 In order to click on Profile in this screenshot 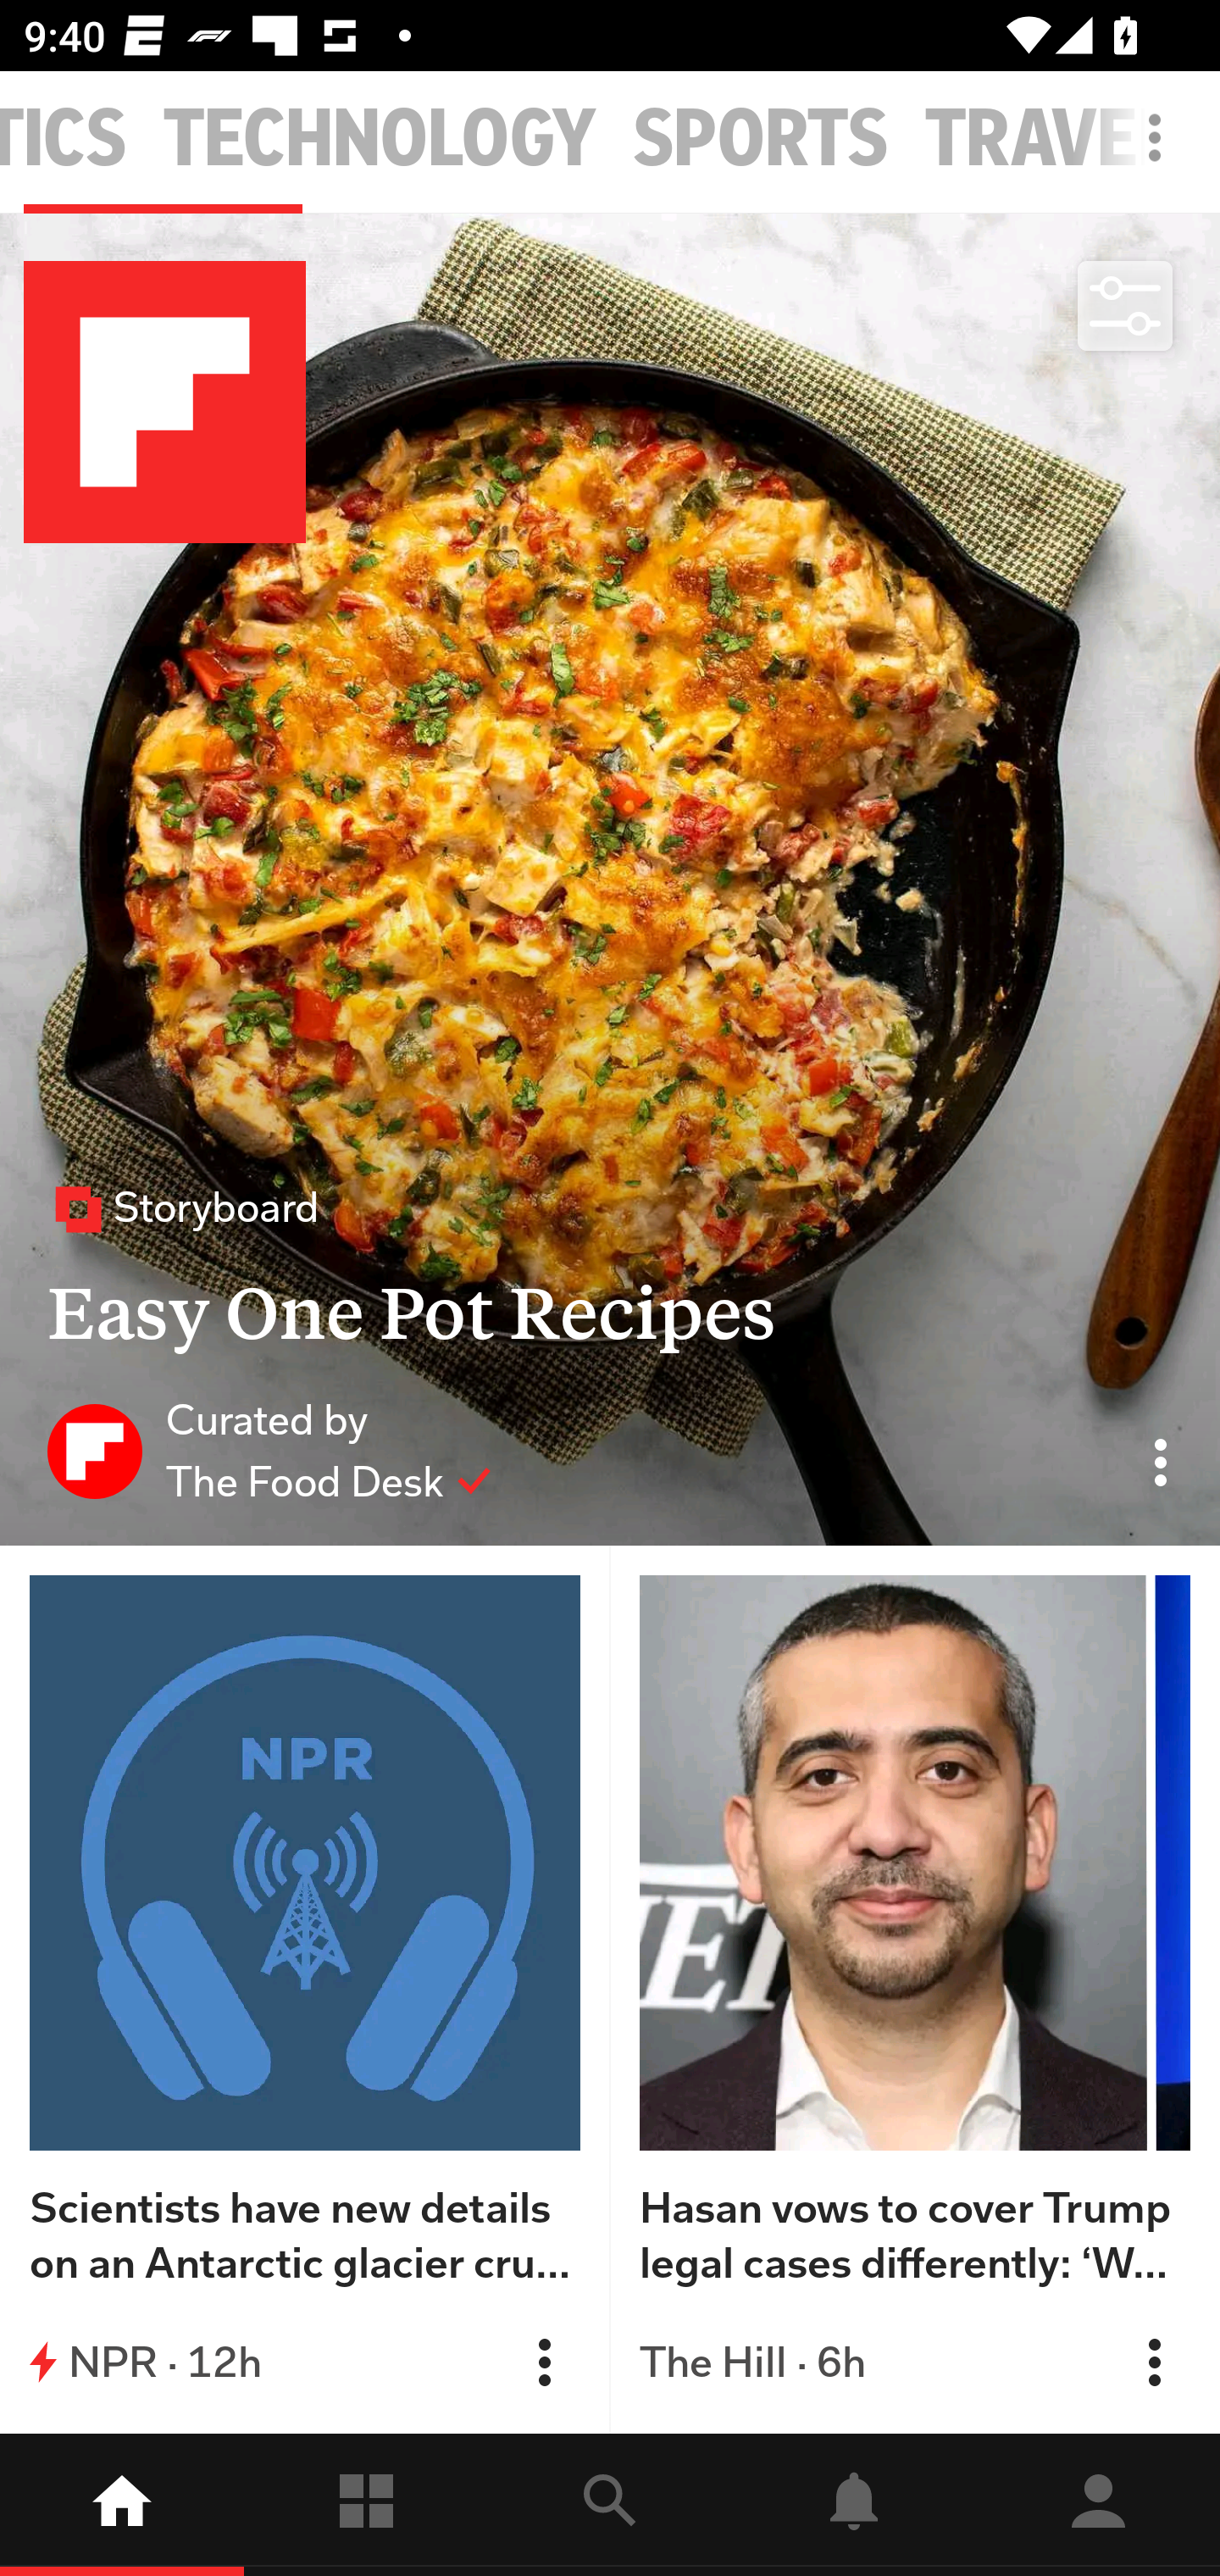, I will do `click(1098, 2505)`.